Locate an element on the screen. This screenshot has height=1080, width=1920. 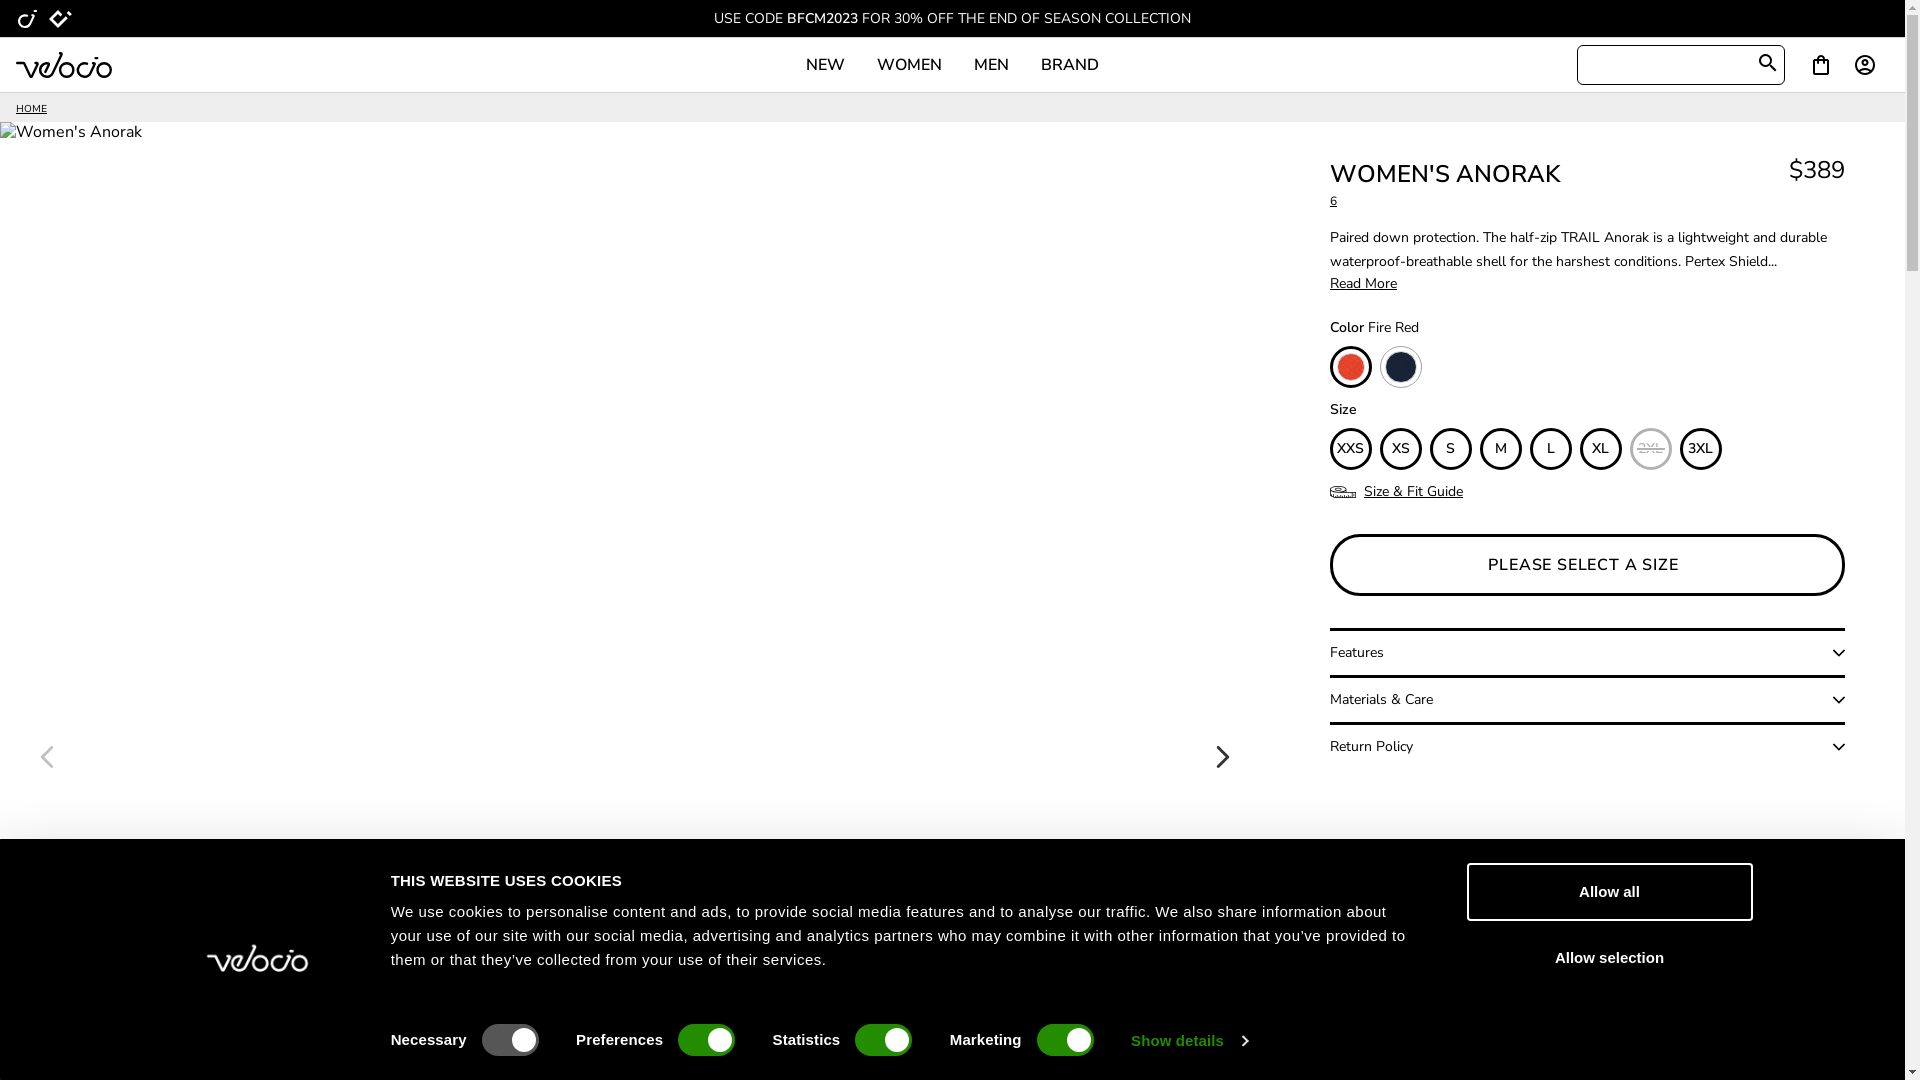
BRAND is located at coordinates (1070, 65).